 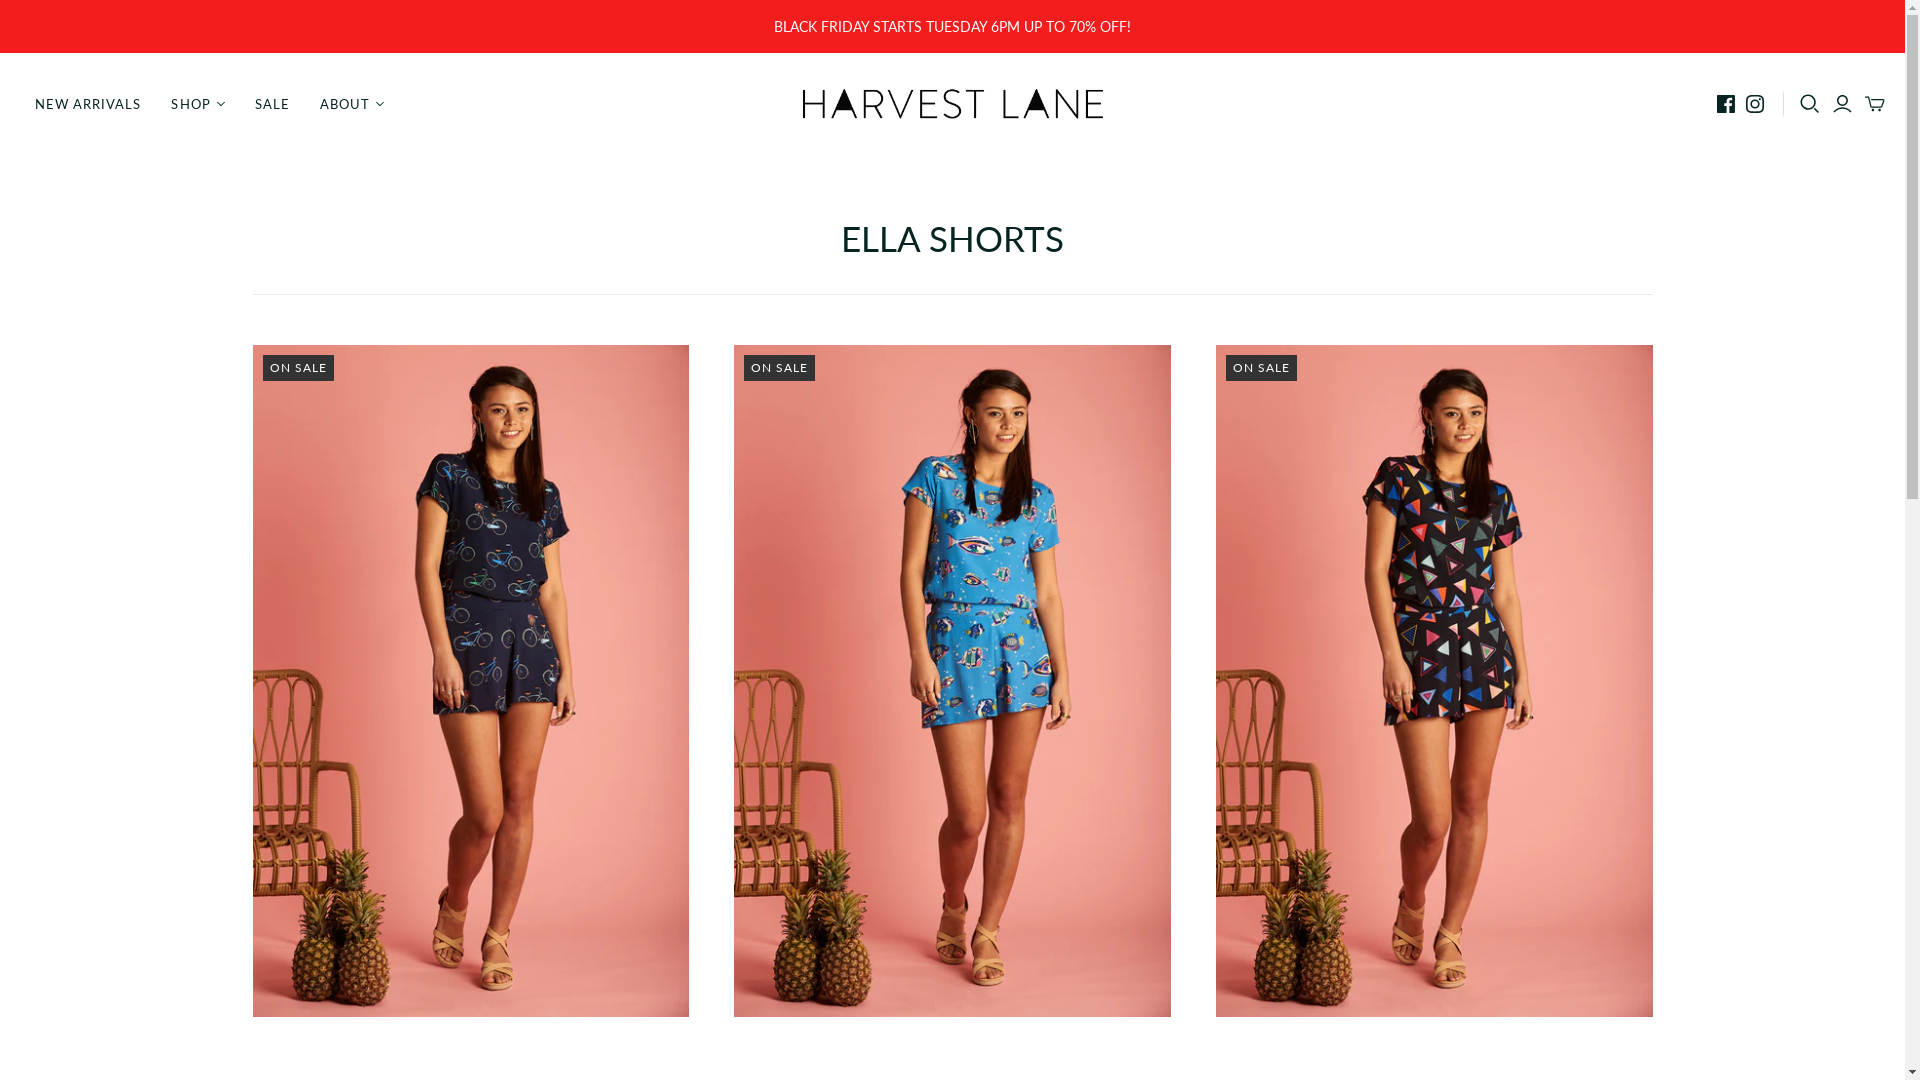 I want to click on NEW ARRIVALS, so click(x=88, y=104).